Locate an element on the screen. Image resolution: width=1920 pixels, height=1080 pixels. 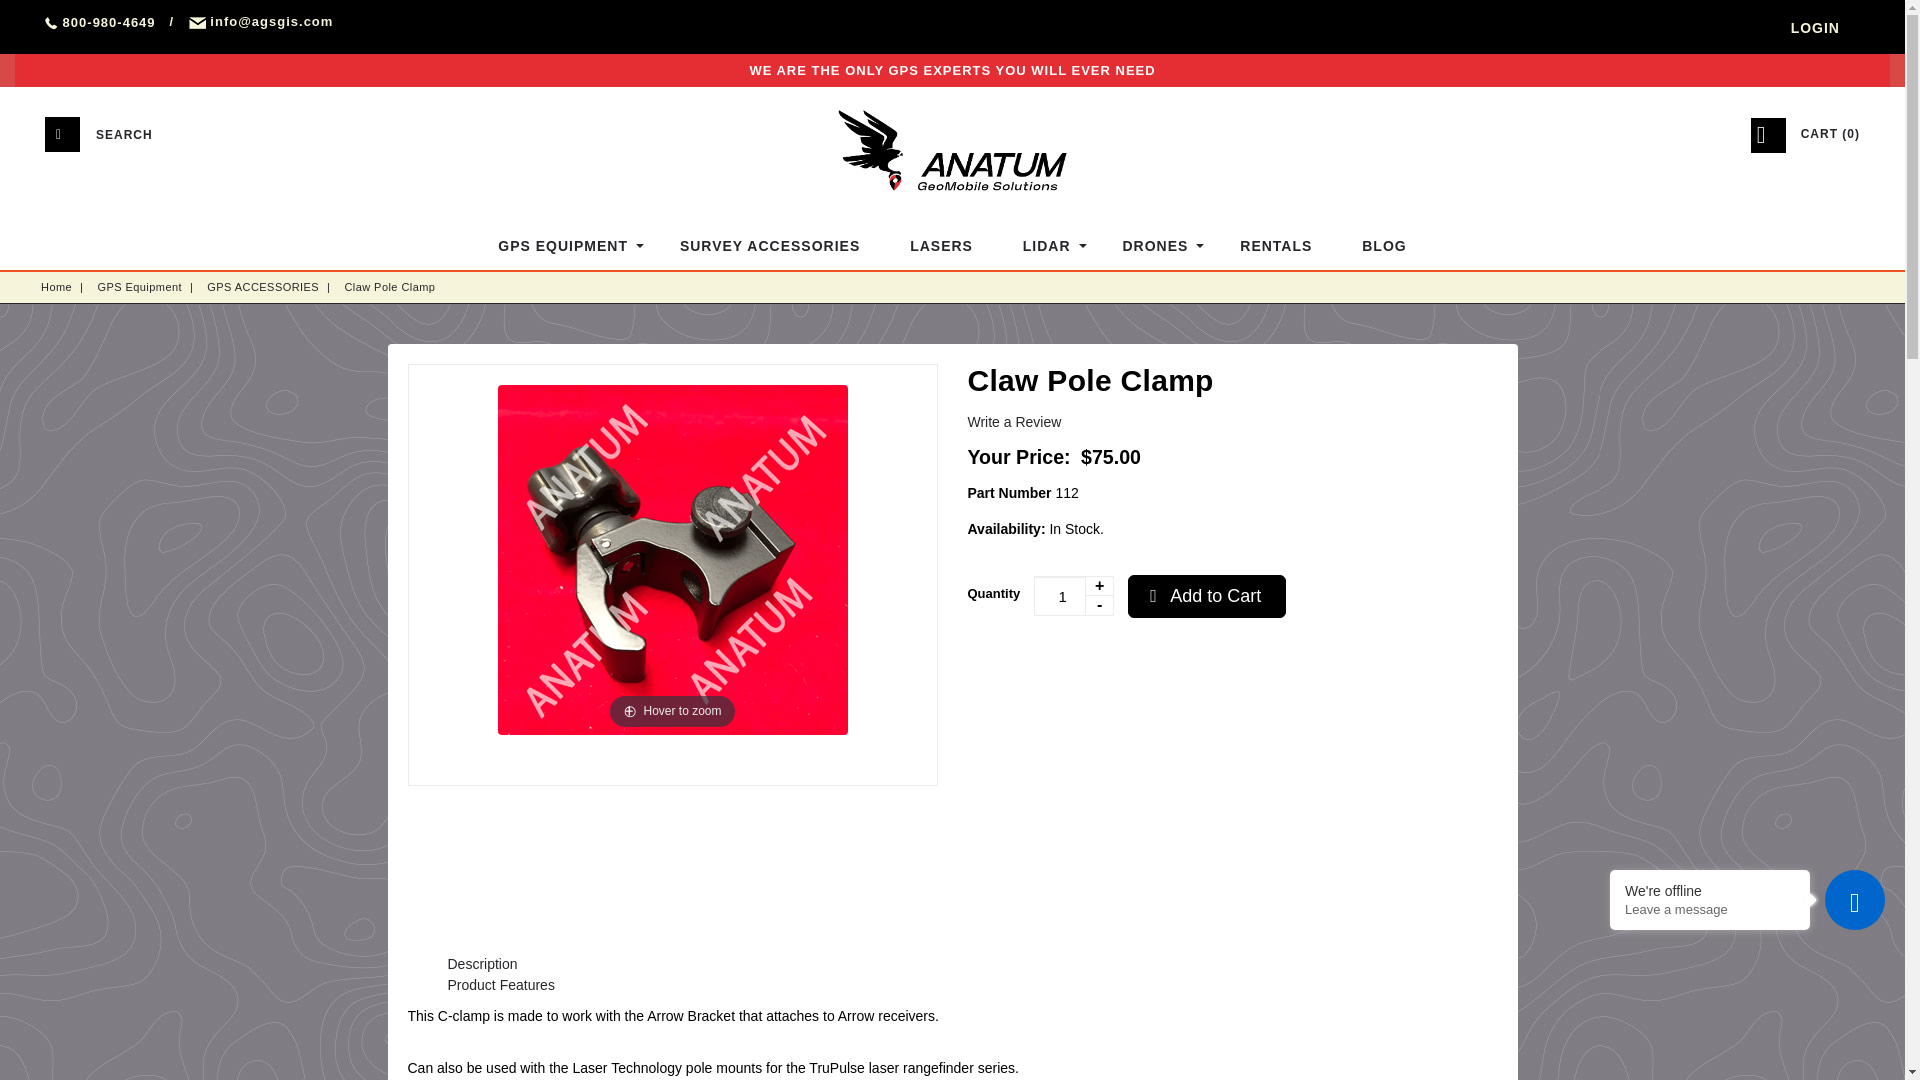
Claw Pole Clamp is located at coordinates (389, 286).